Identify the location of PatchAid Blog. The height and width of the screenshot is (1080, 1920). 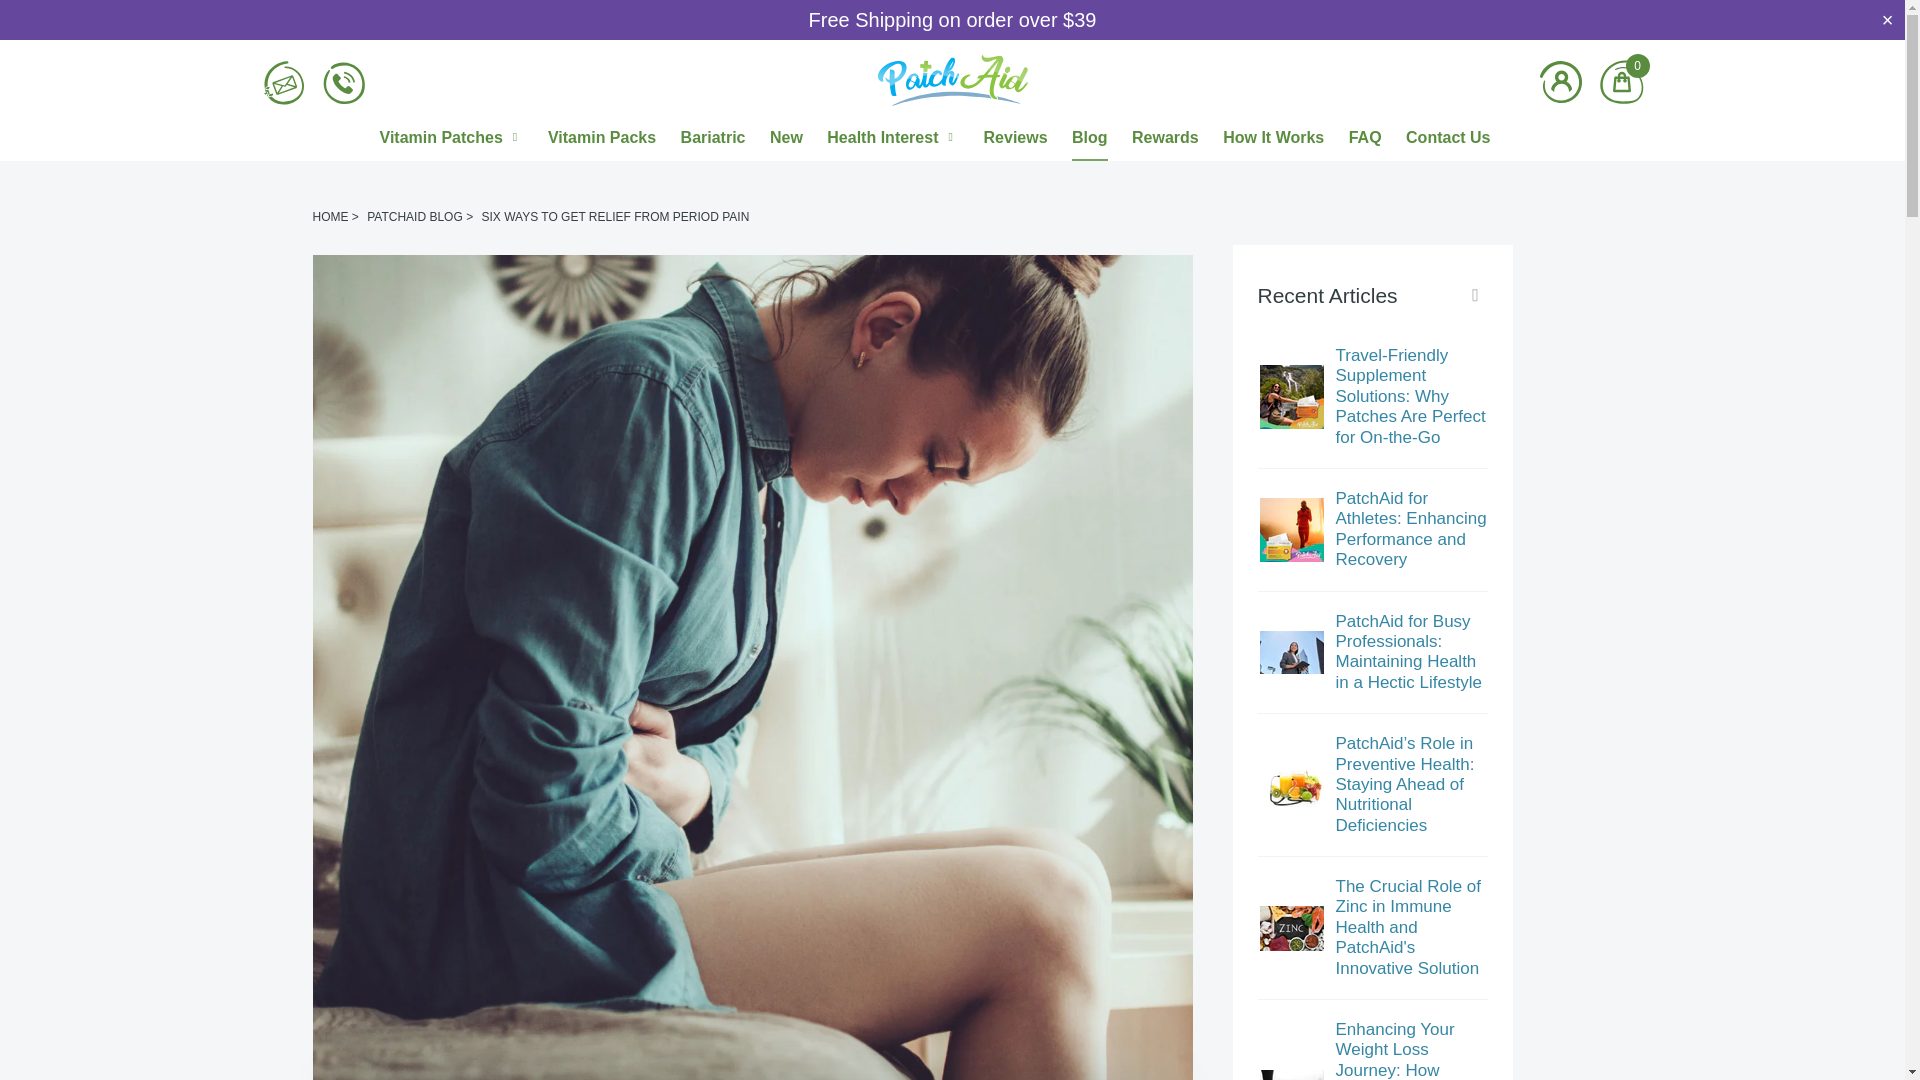
(414, 216).